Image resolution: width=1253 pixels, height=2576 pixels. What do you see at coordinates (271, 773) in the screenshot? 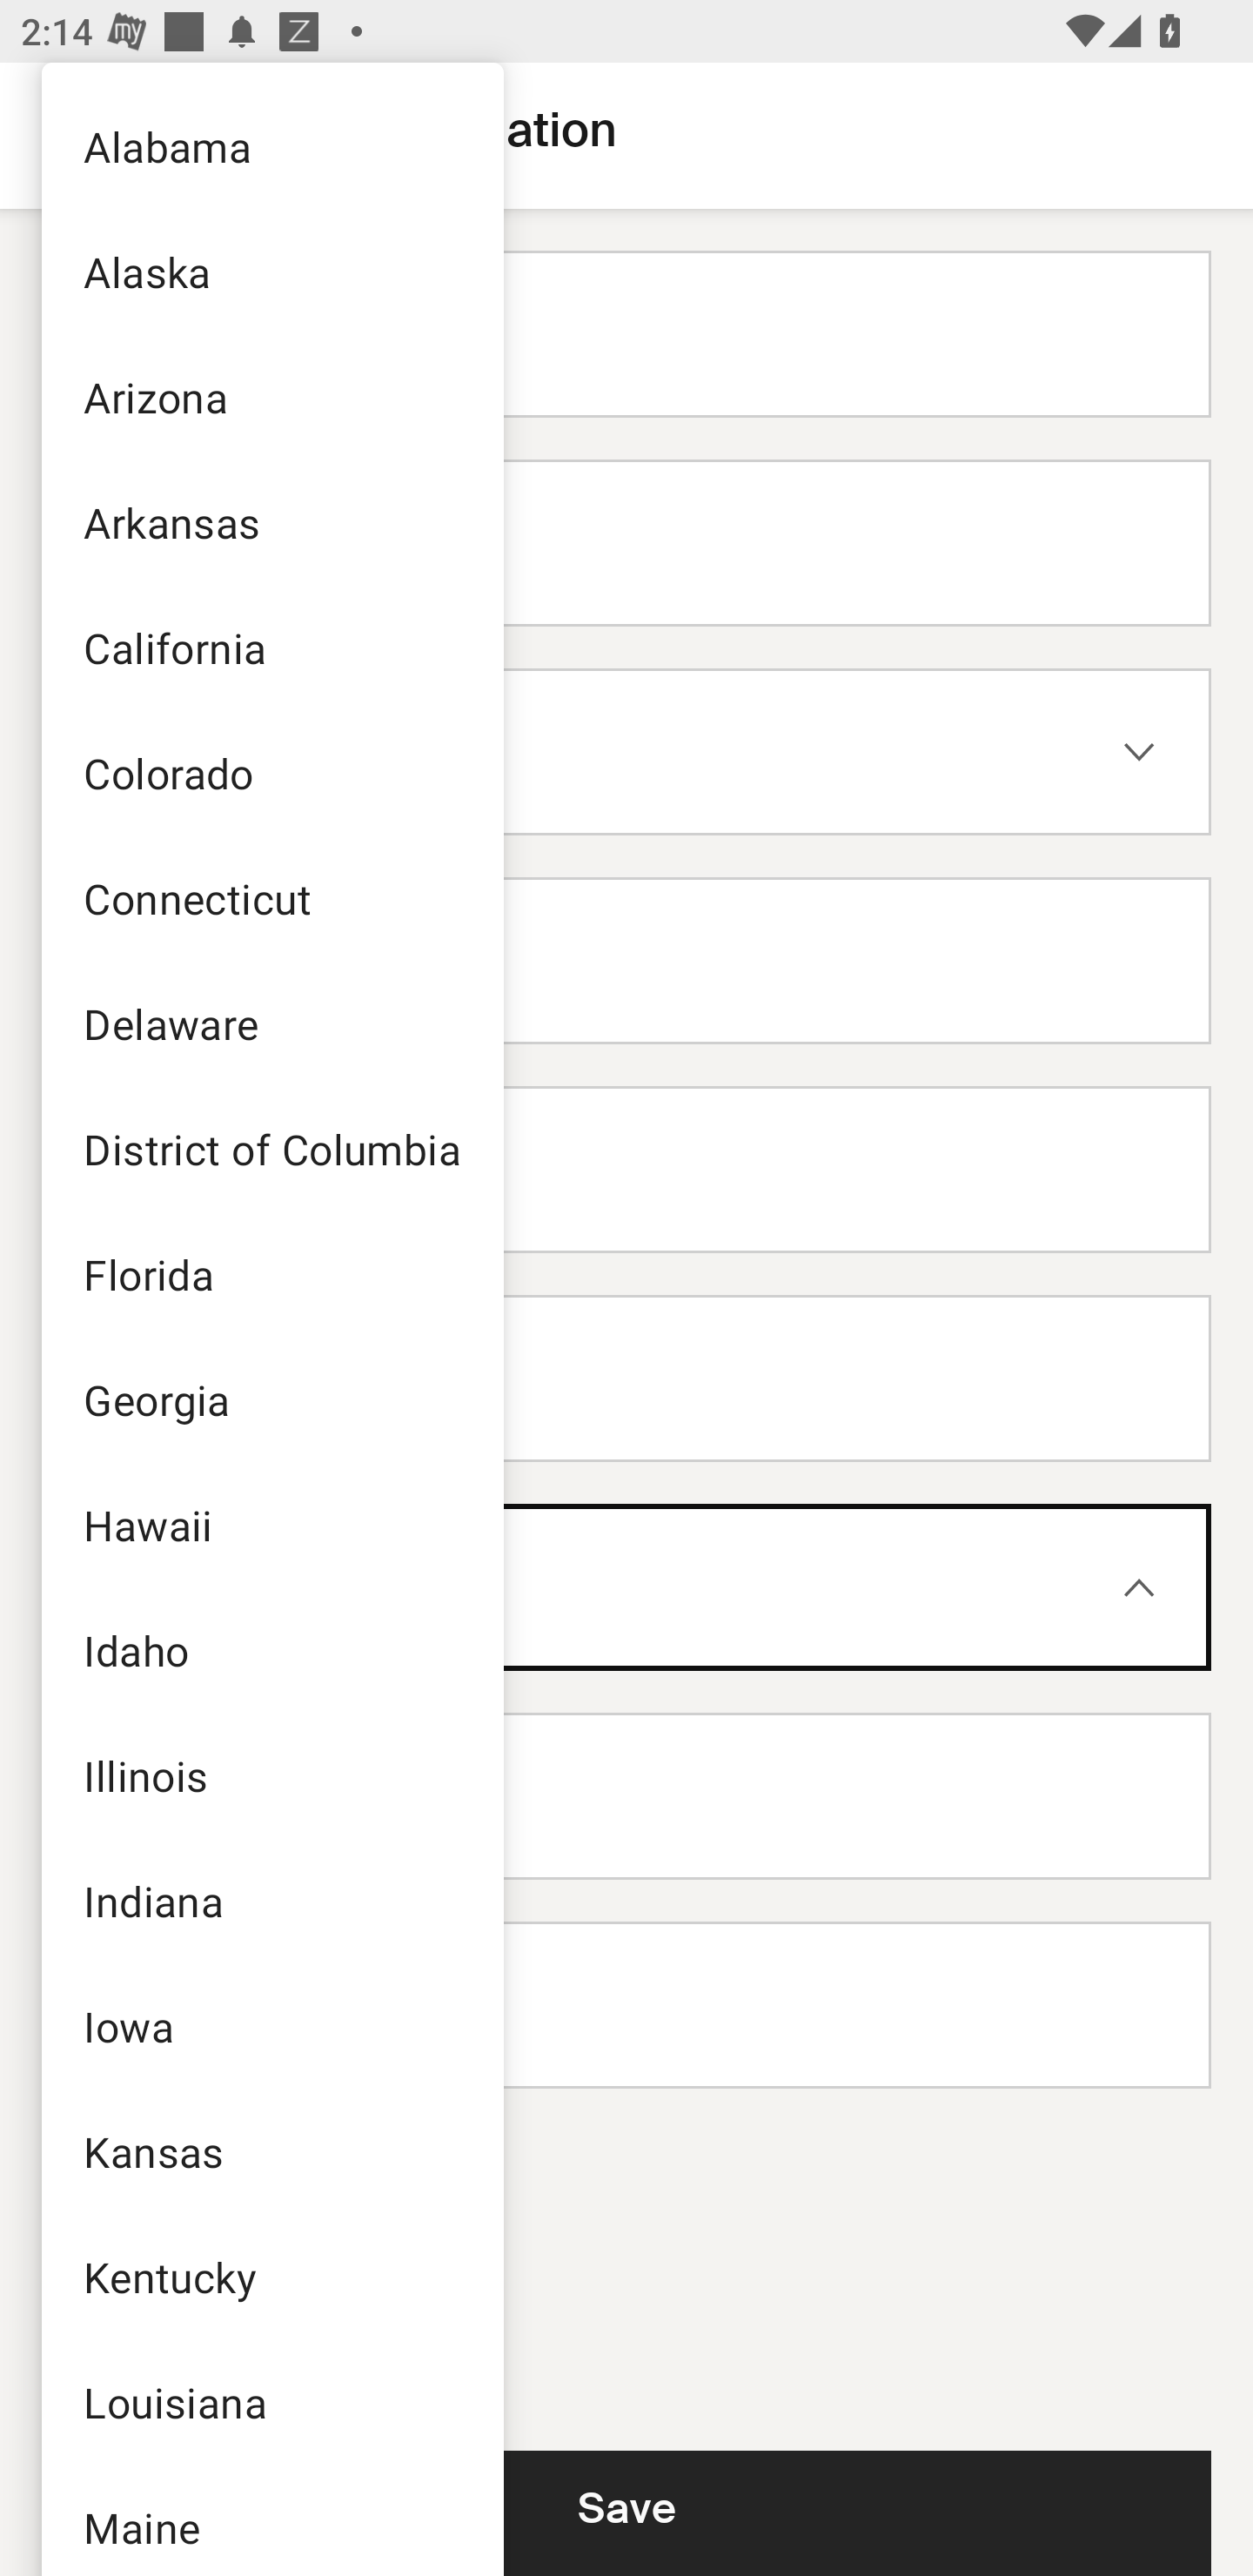
I see `Colorado` at bounding box center [271, 773].